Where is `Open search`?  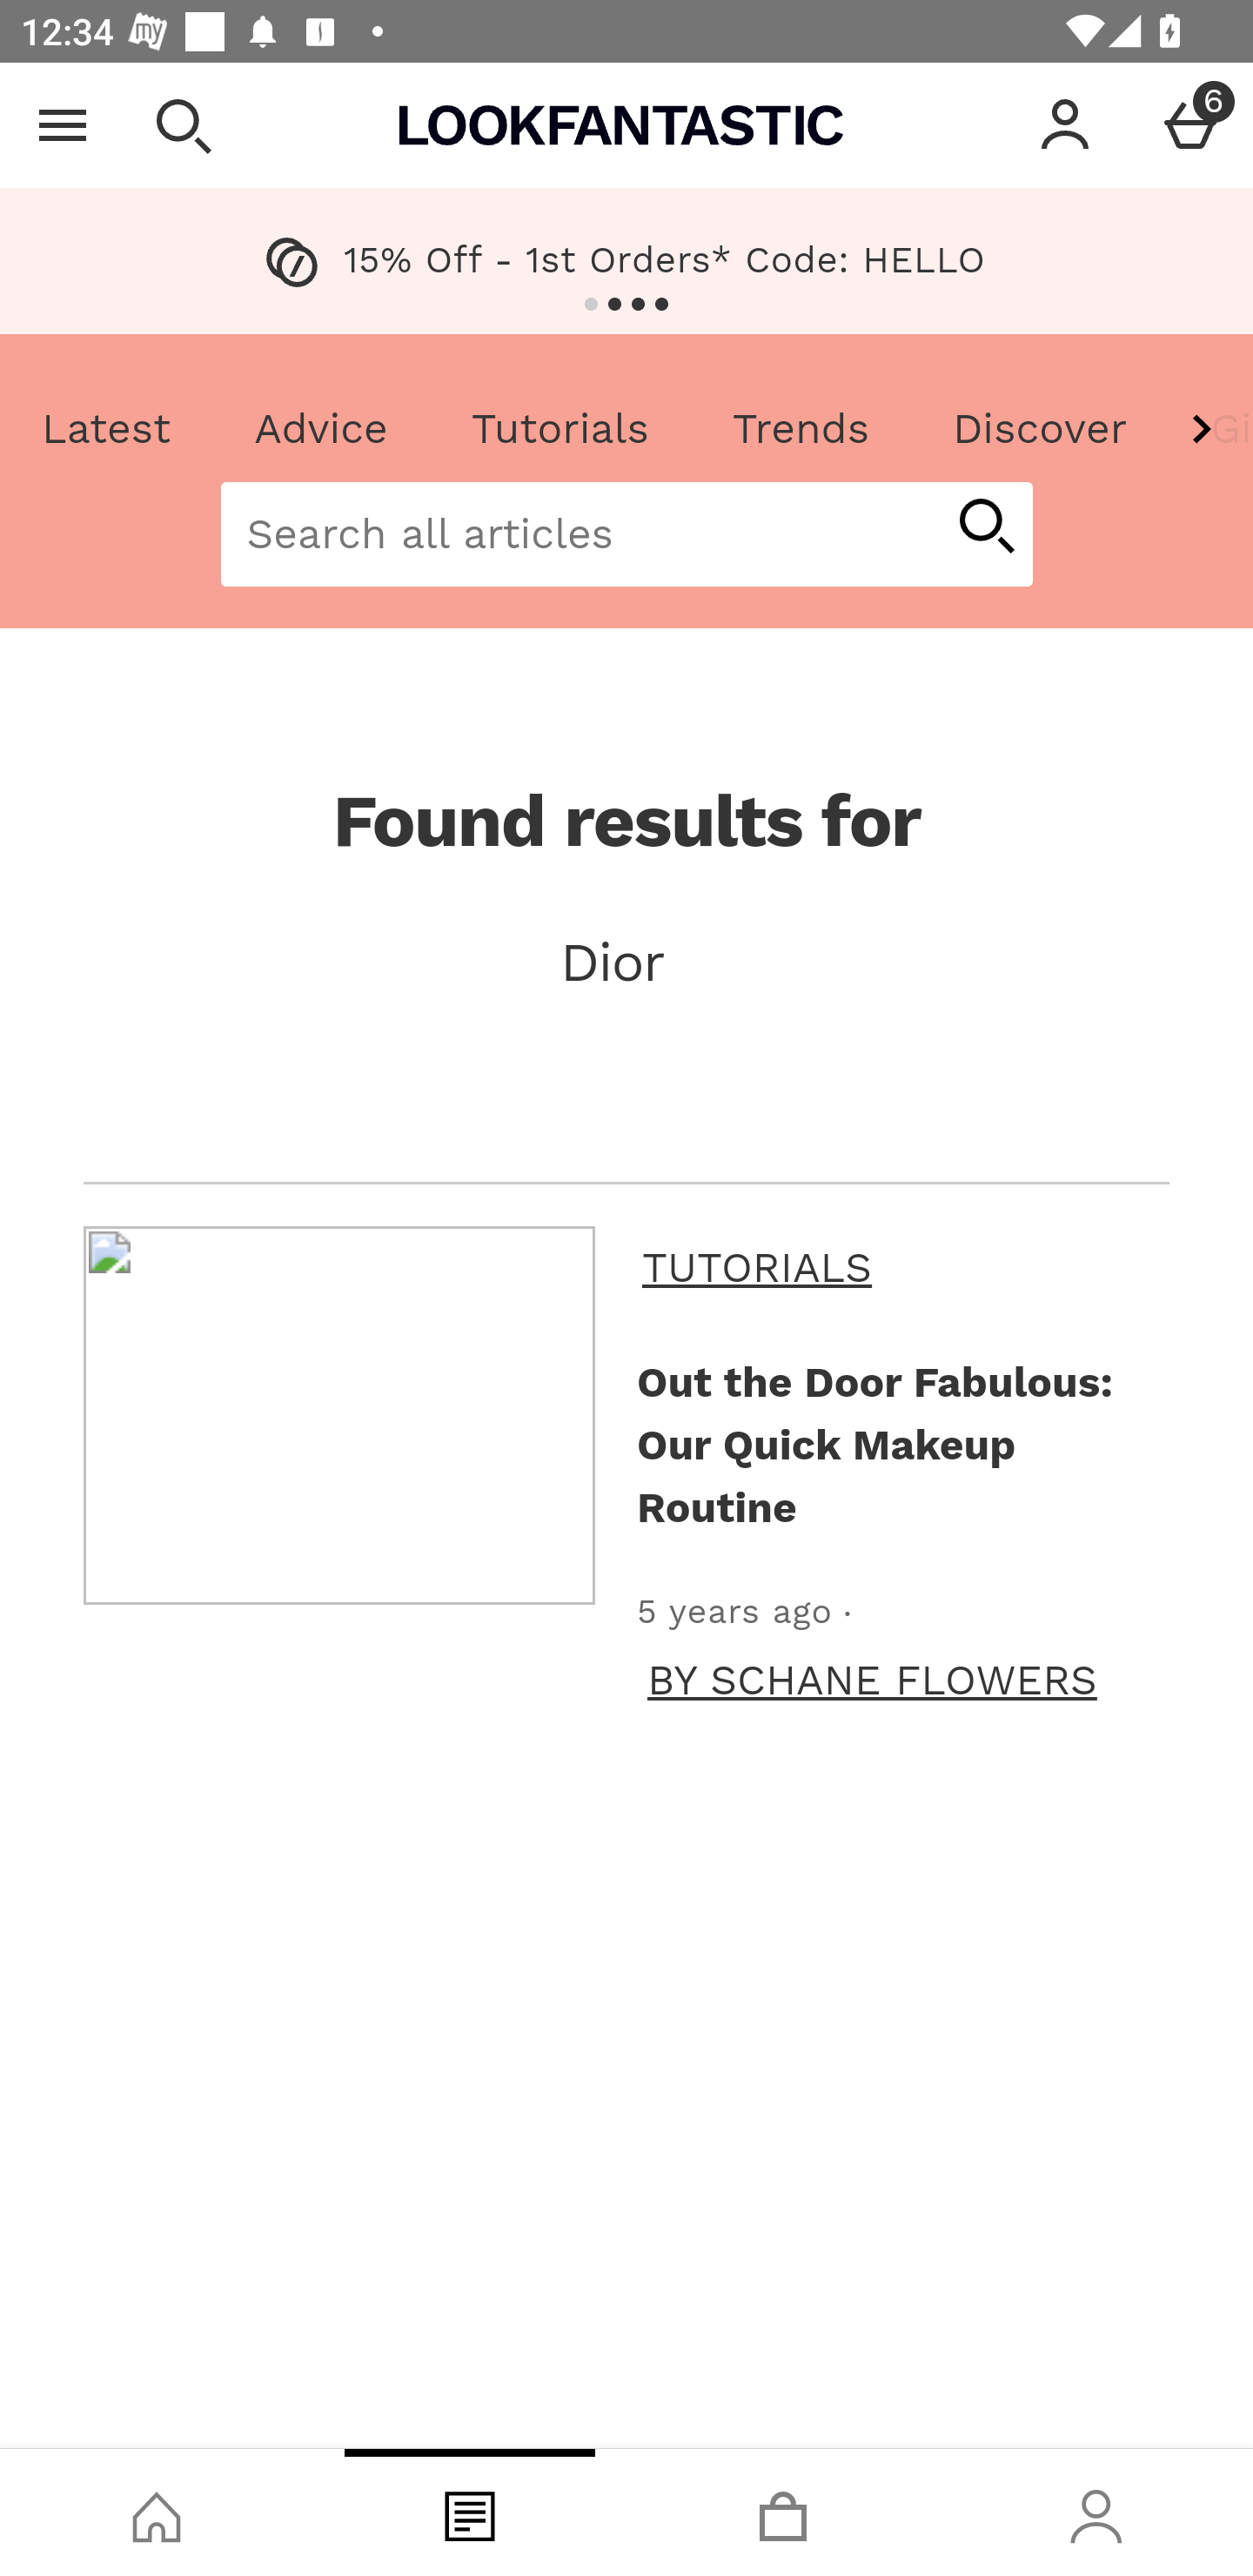
Open search is located at coordinates (183, 125).